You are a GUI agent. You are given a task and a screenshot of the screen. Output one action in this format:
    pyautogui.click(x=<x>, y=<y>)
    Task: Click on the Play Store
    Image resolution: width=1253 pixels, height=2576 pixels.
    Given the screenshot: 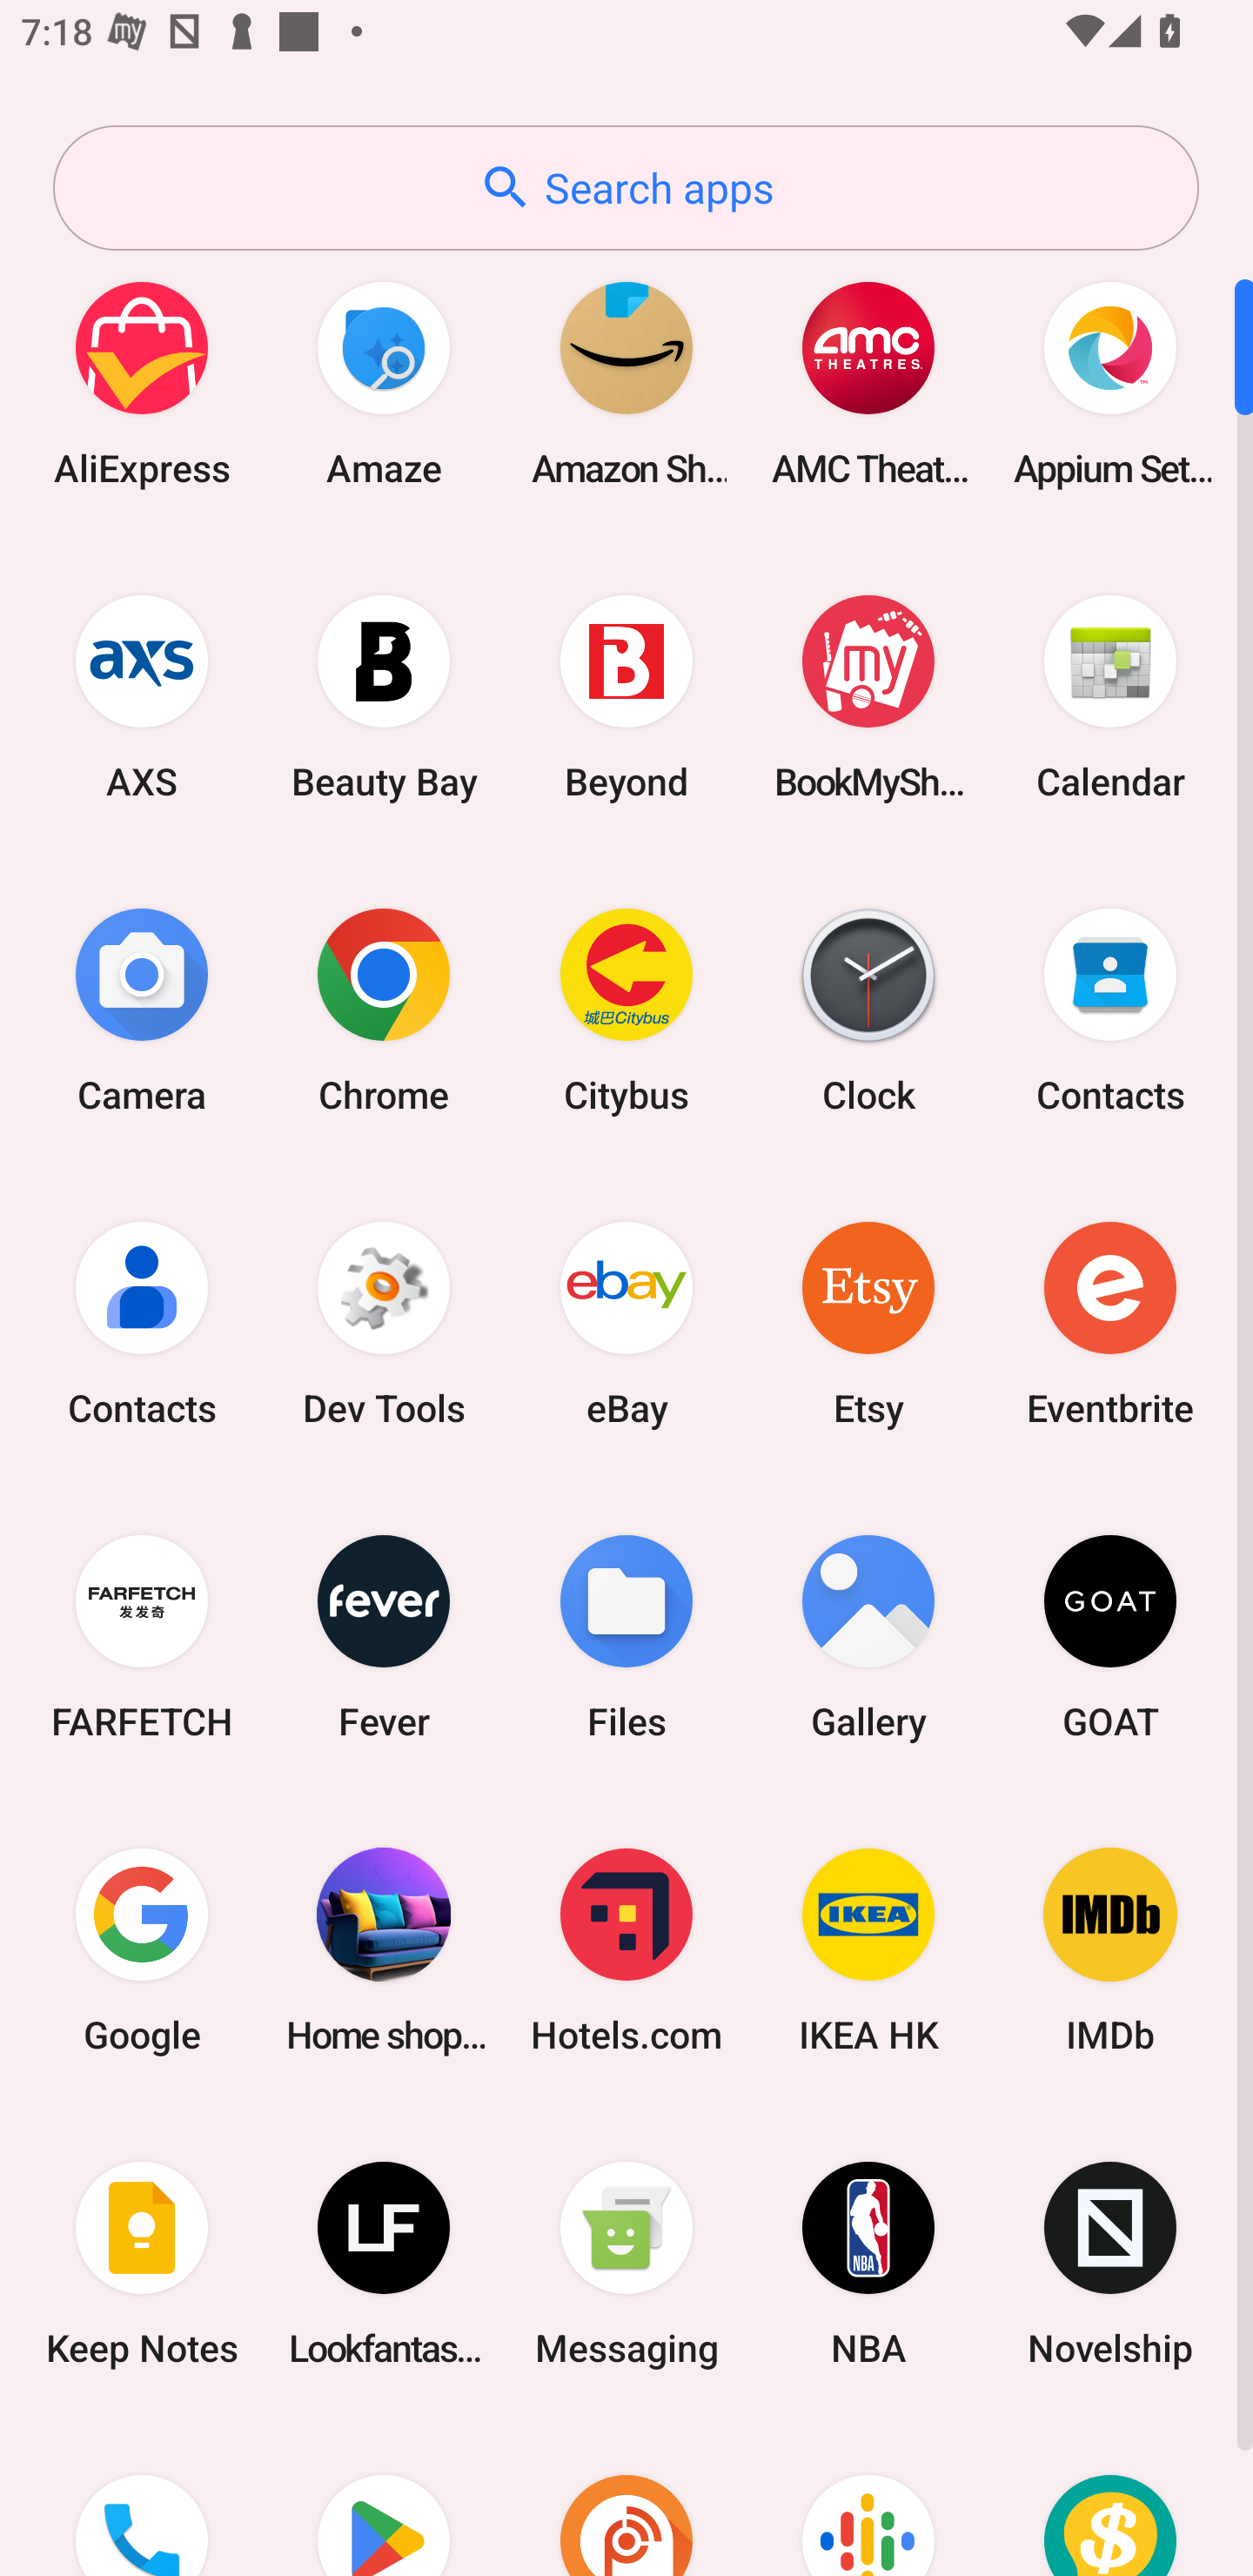 What is the action you would take?
    pyautogui.click(x=384, y=2499)
    